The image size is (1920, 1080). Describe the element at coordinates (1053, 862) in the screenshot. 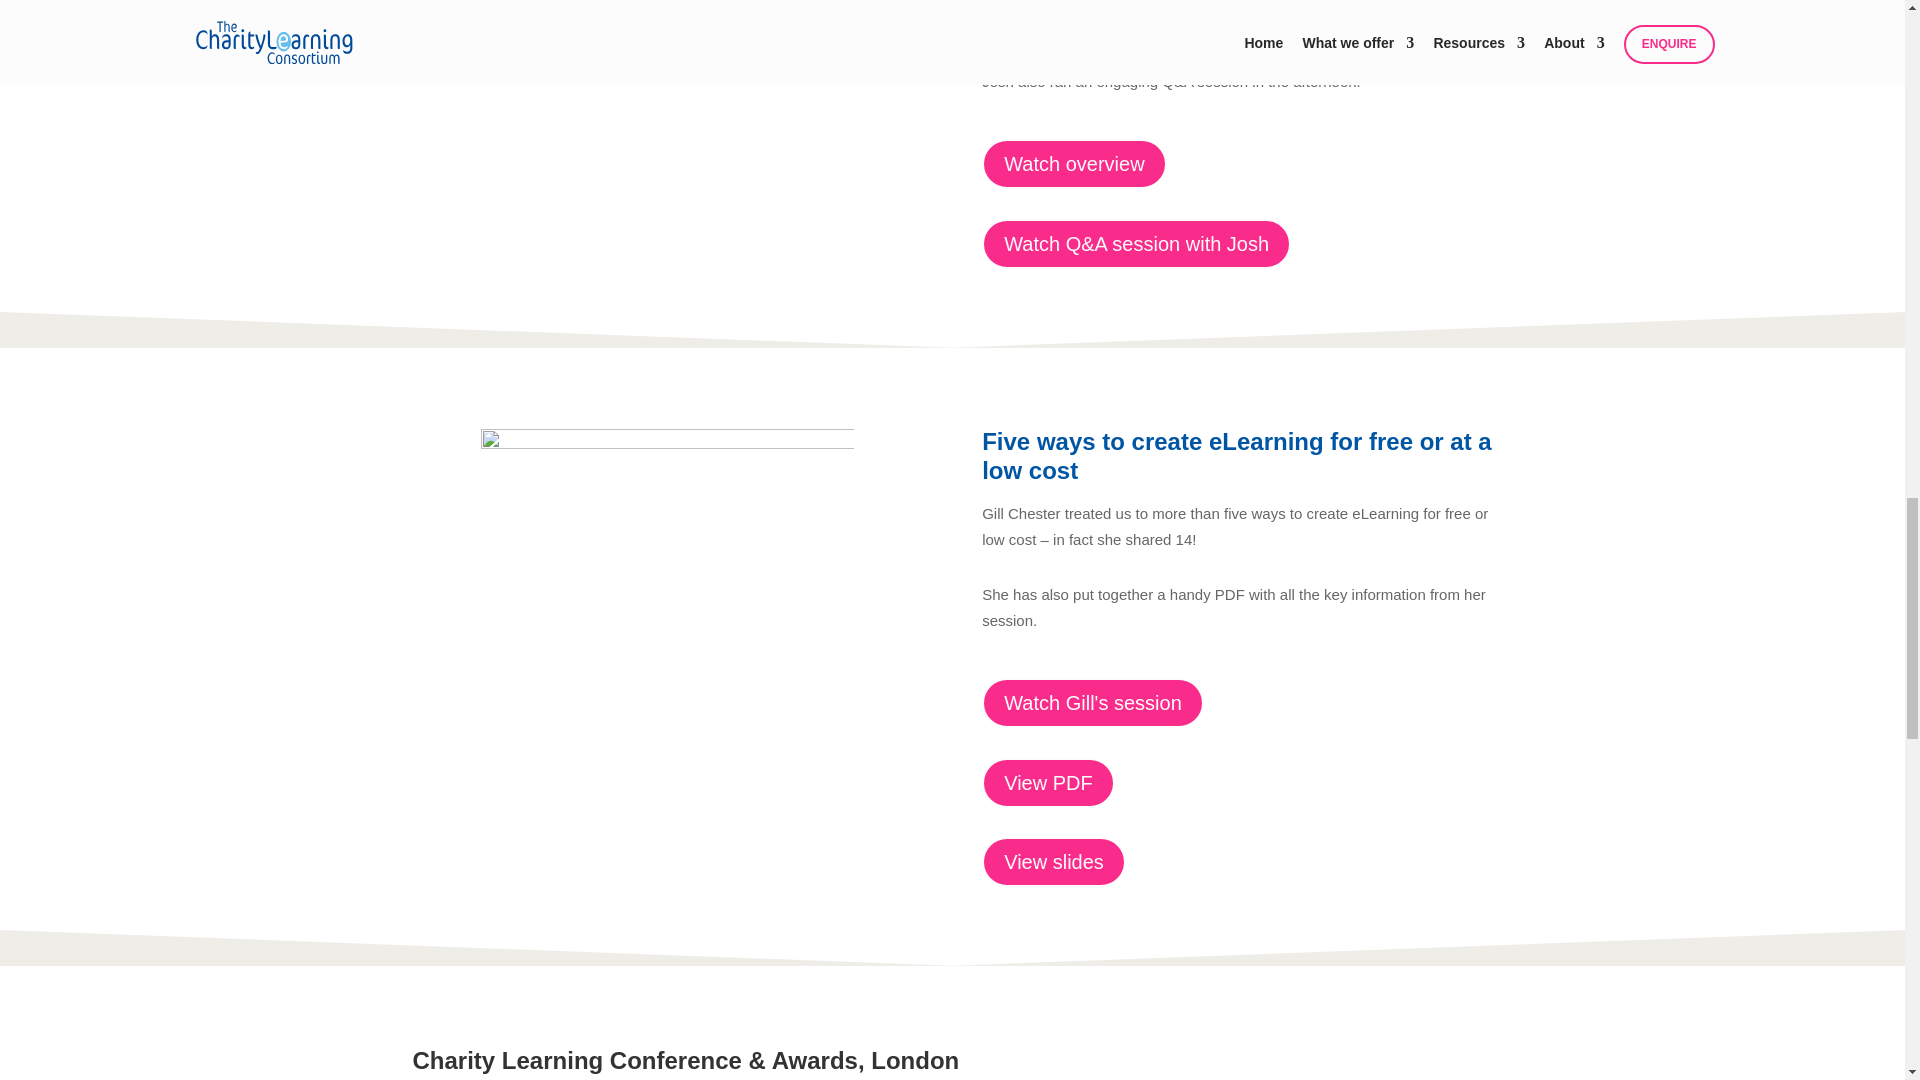

I see `View slides` at that location.